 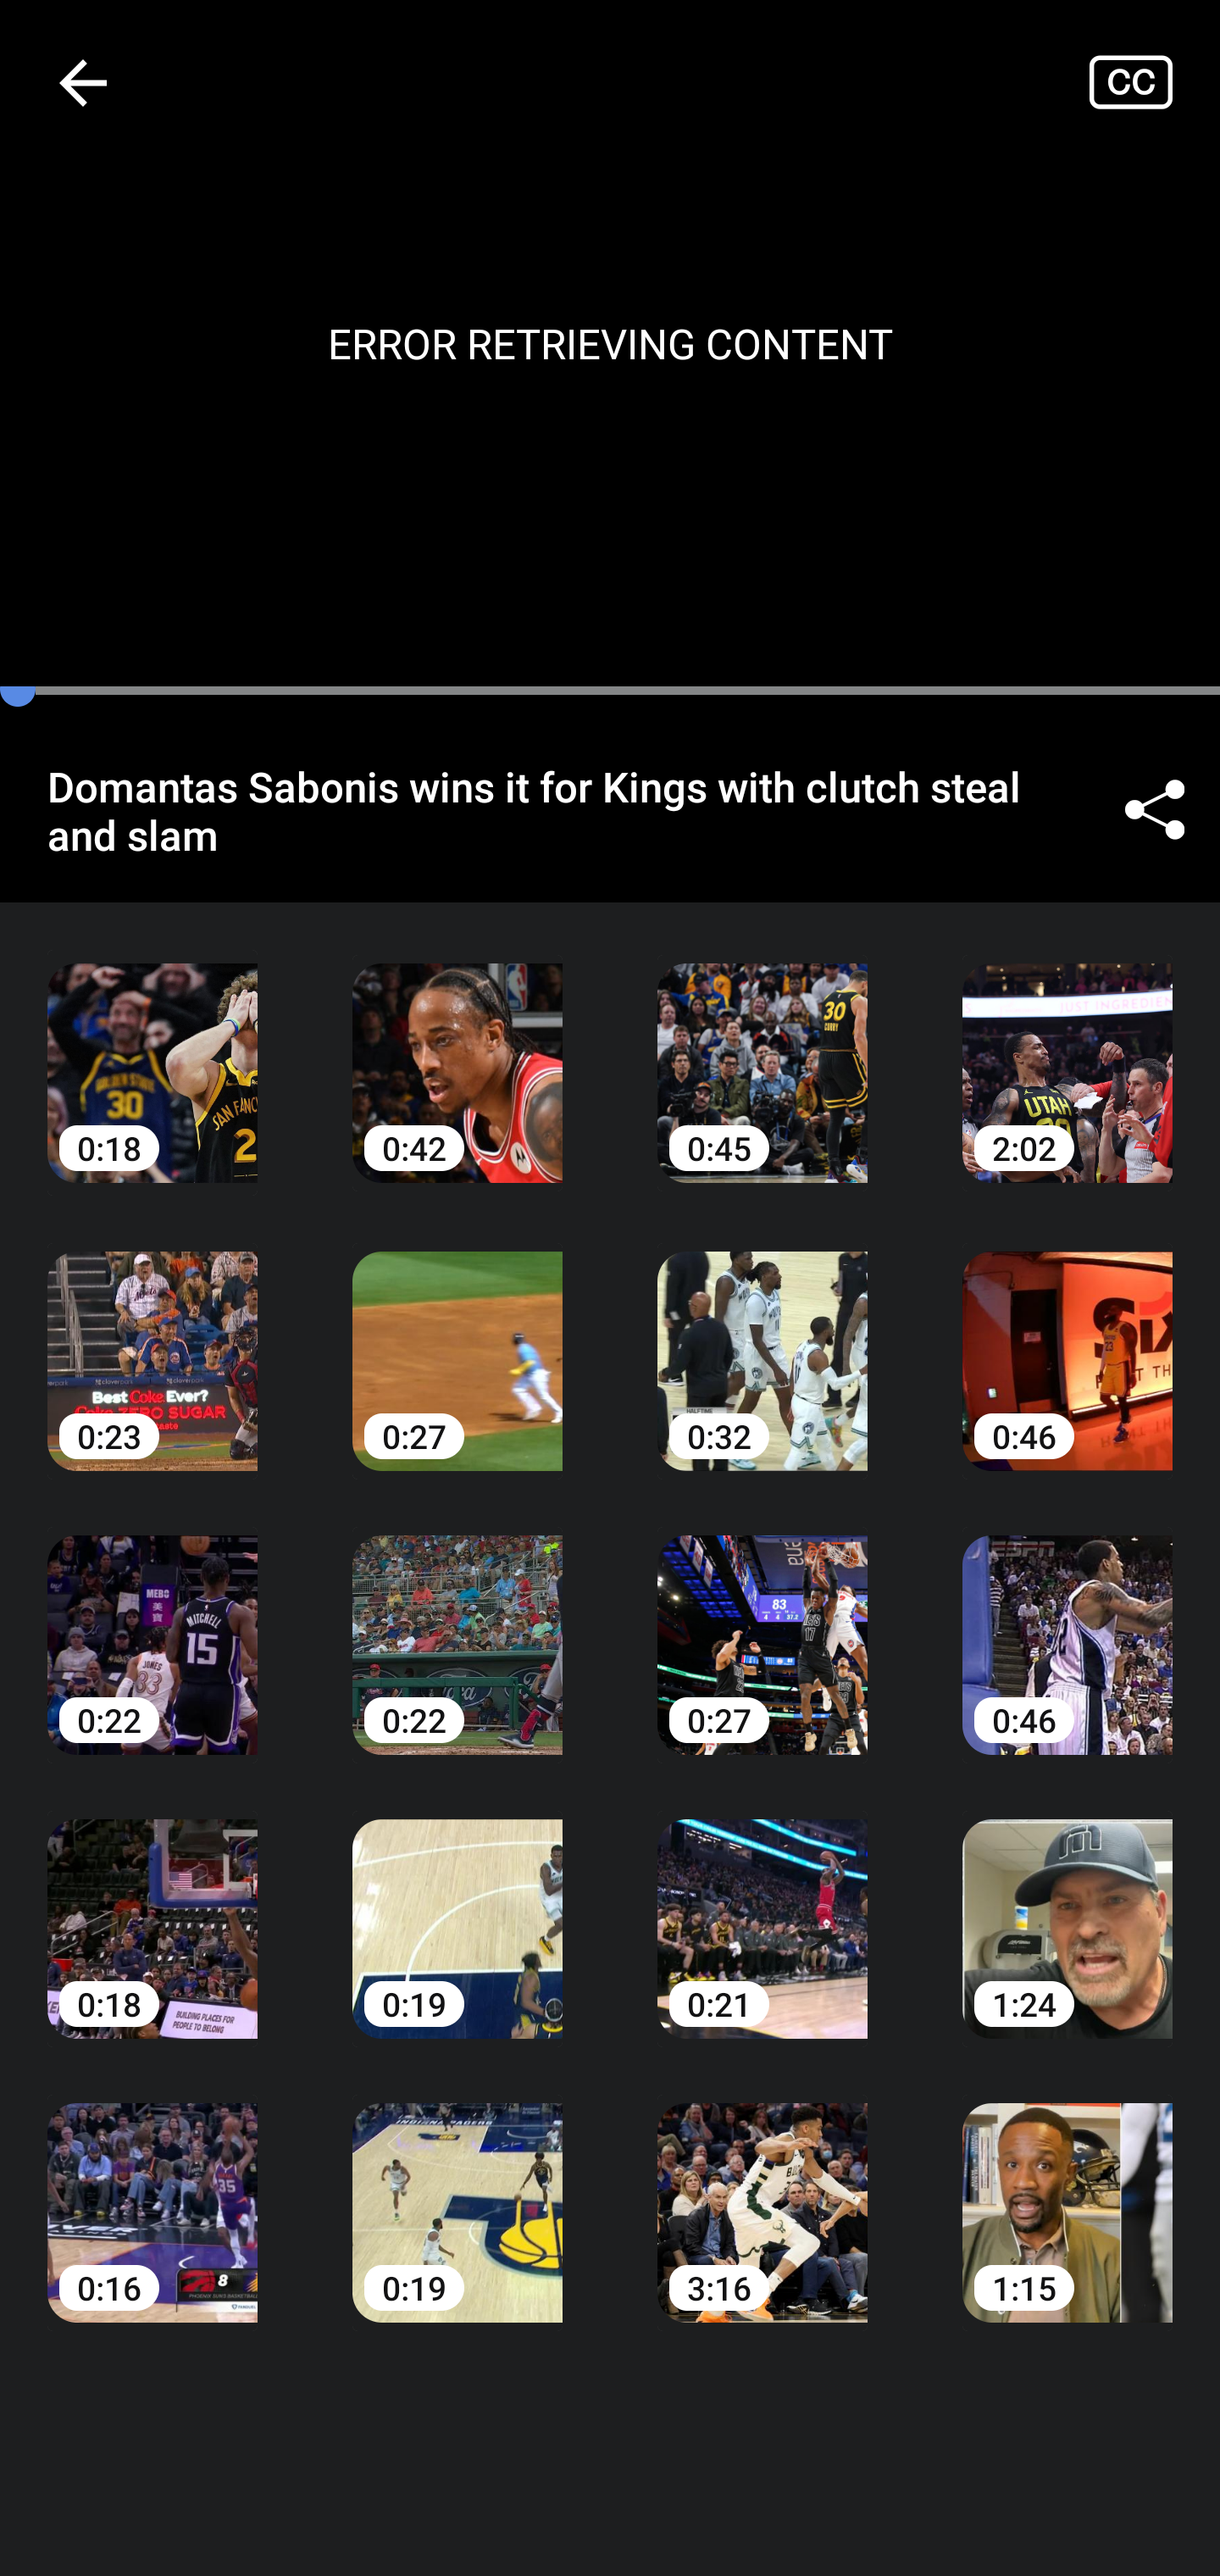 I want to click on 0:18, so click(x=152, y=1048).